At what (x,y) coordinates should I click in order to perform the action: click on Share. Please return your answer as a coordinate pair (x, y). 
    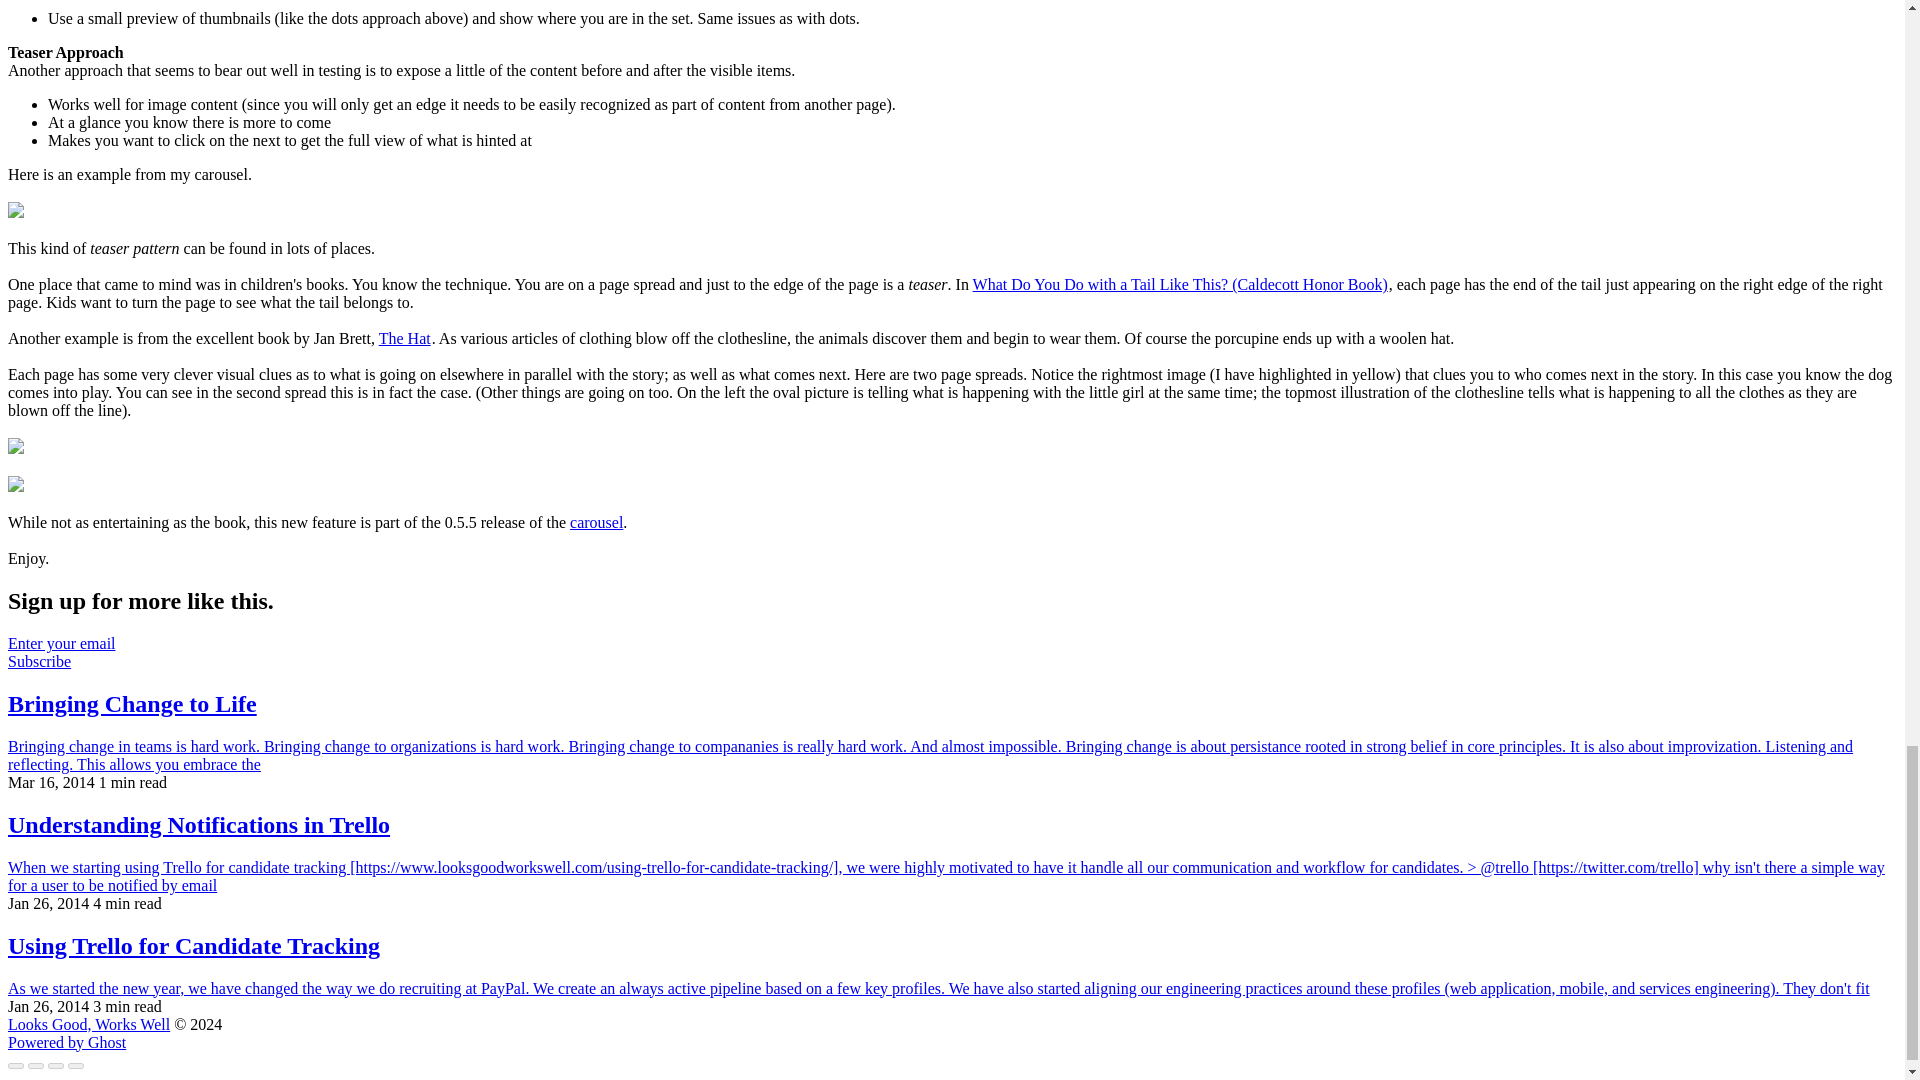
    Looking at the image, I should click on (36, 1066).